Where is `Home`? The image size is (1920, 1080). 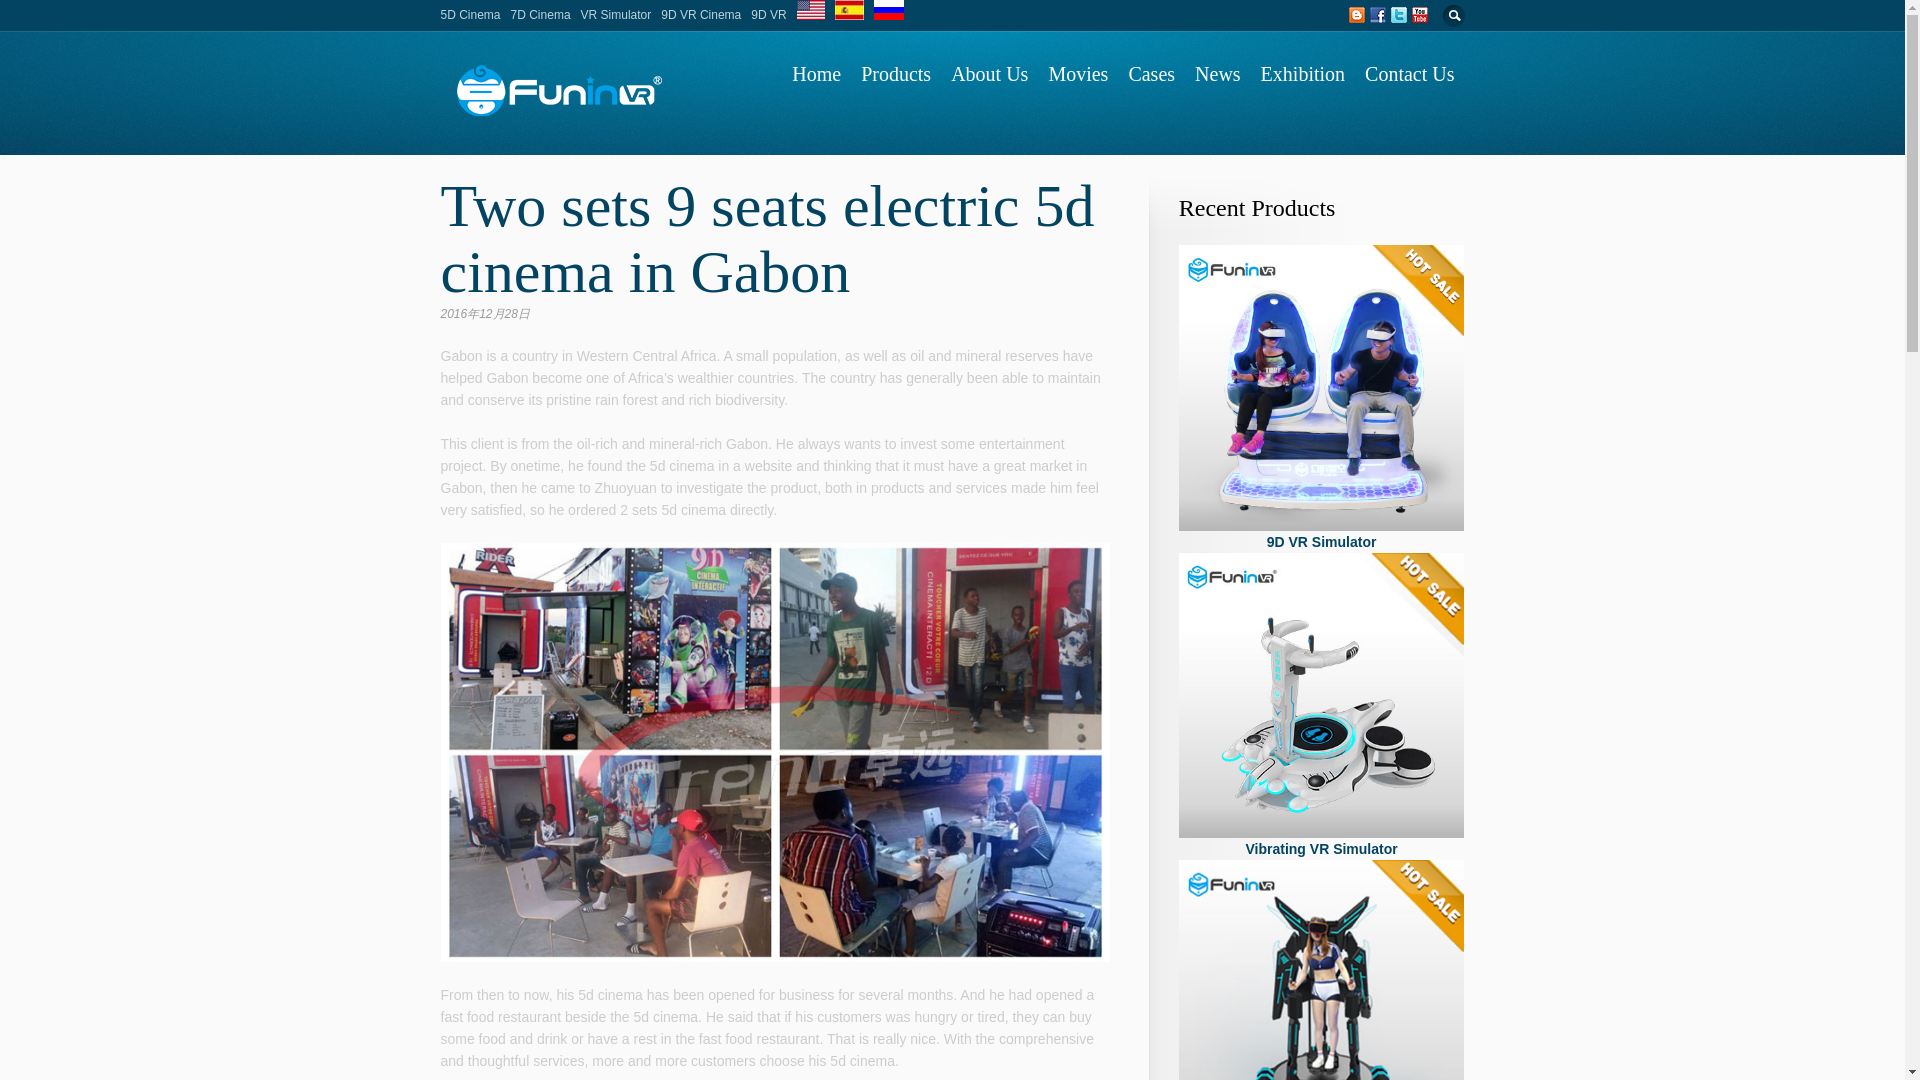
Home is located at coordinates (532, 130).